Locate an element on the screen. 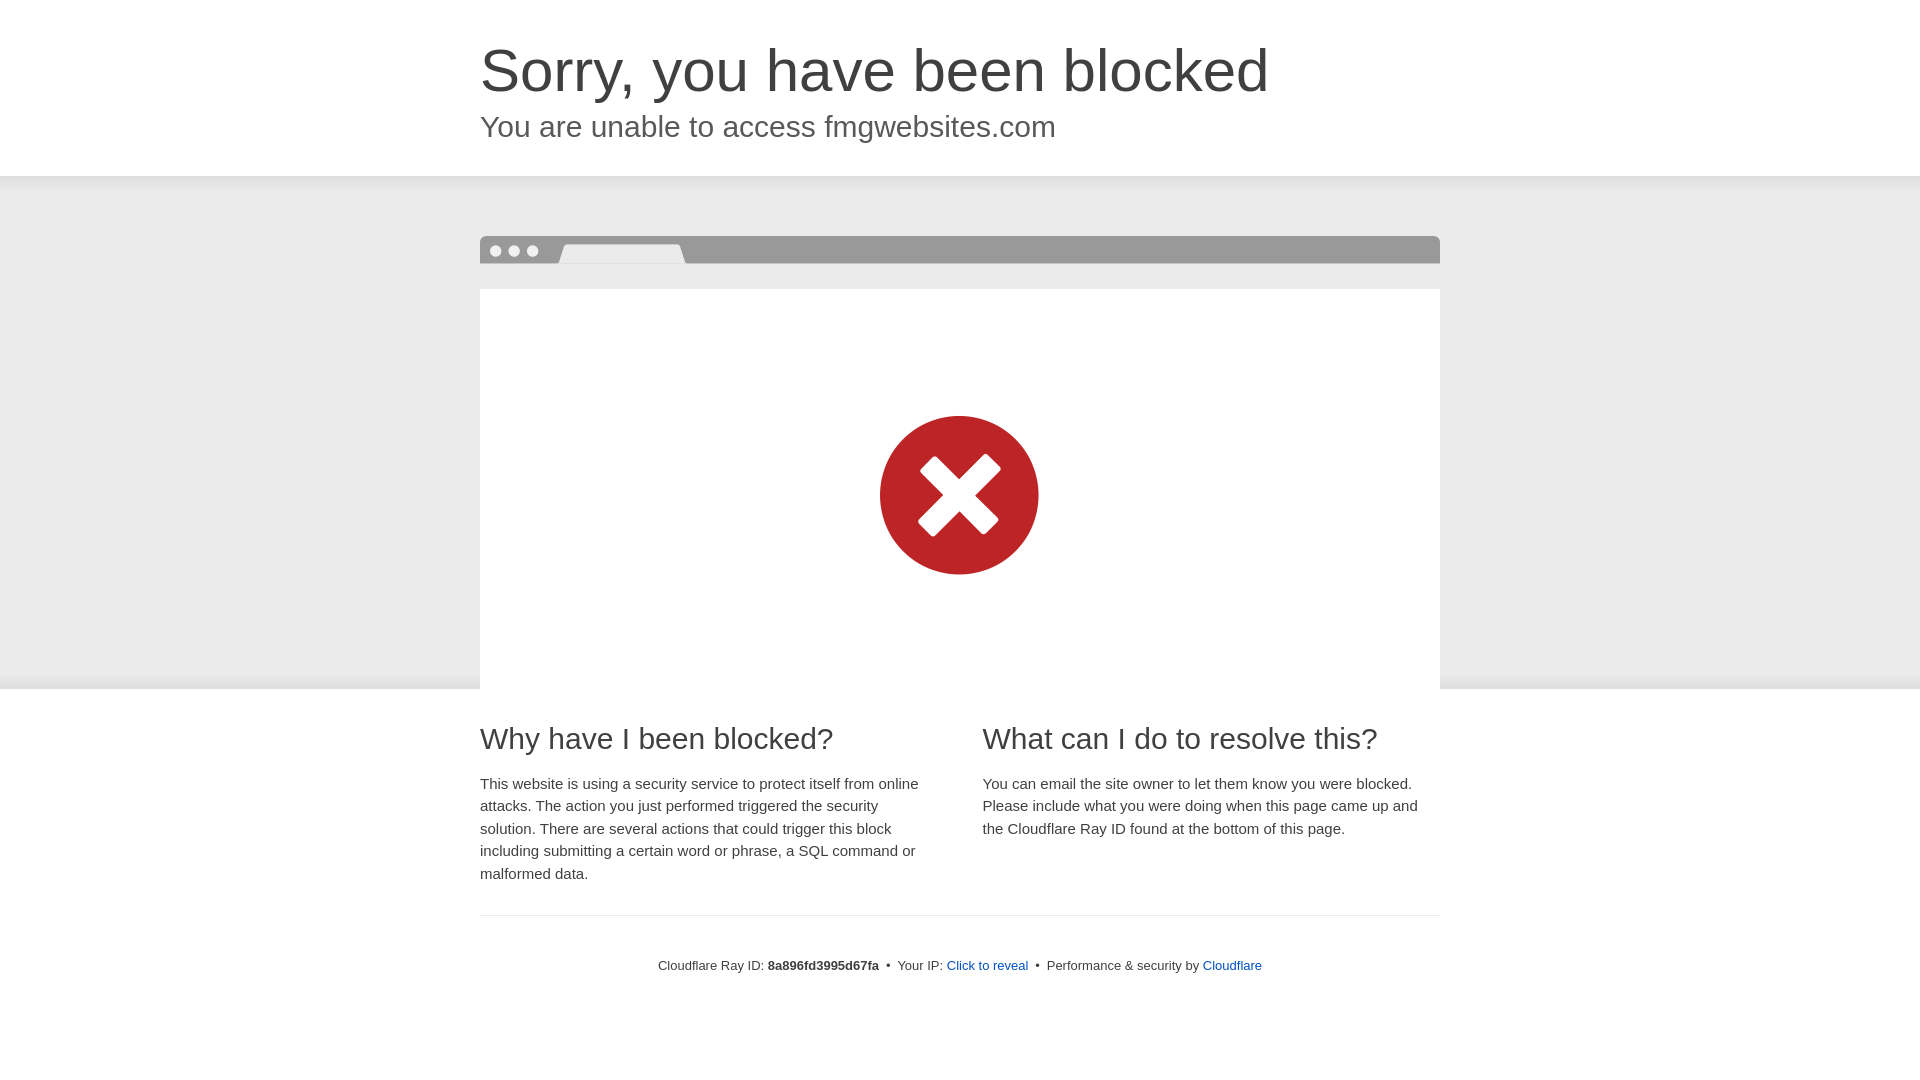 The height and width of the screenshot is (1080, 1920). Cloudflare is located at coordinates (1232, 965).